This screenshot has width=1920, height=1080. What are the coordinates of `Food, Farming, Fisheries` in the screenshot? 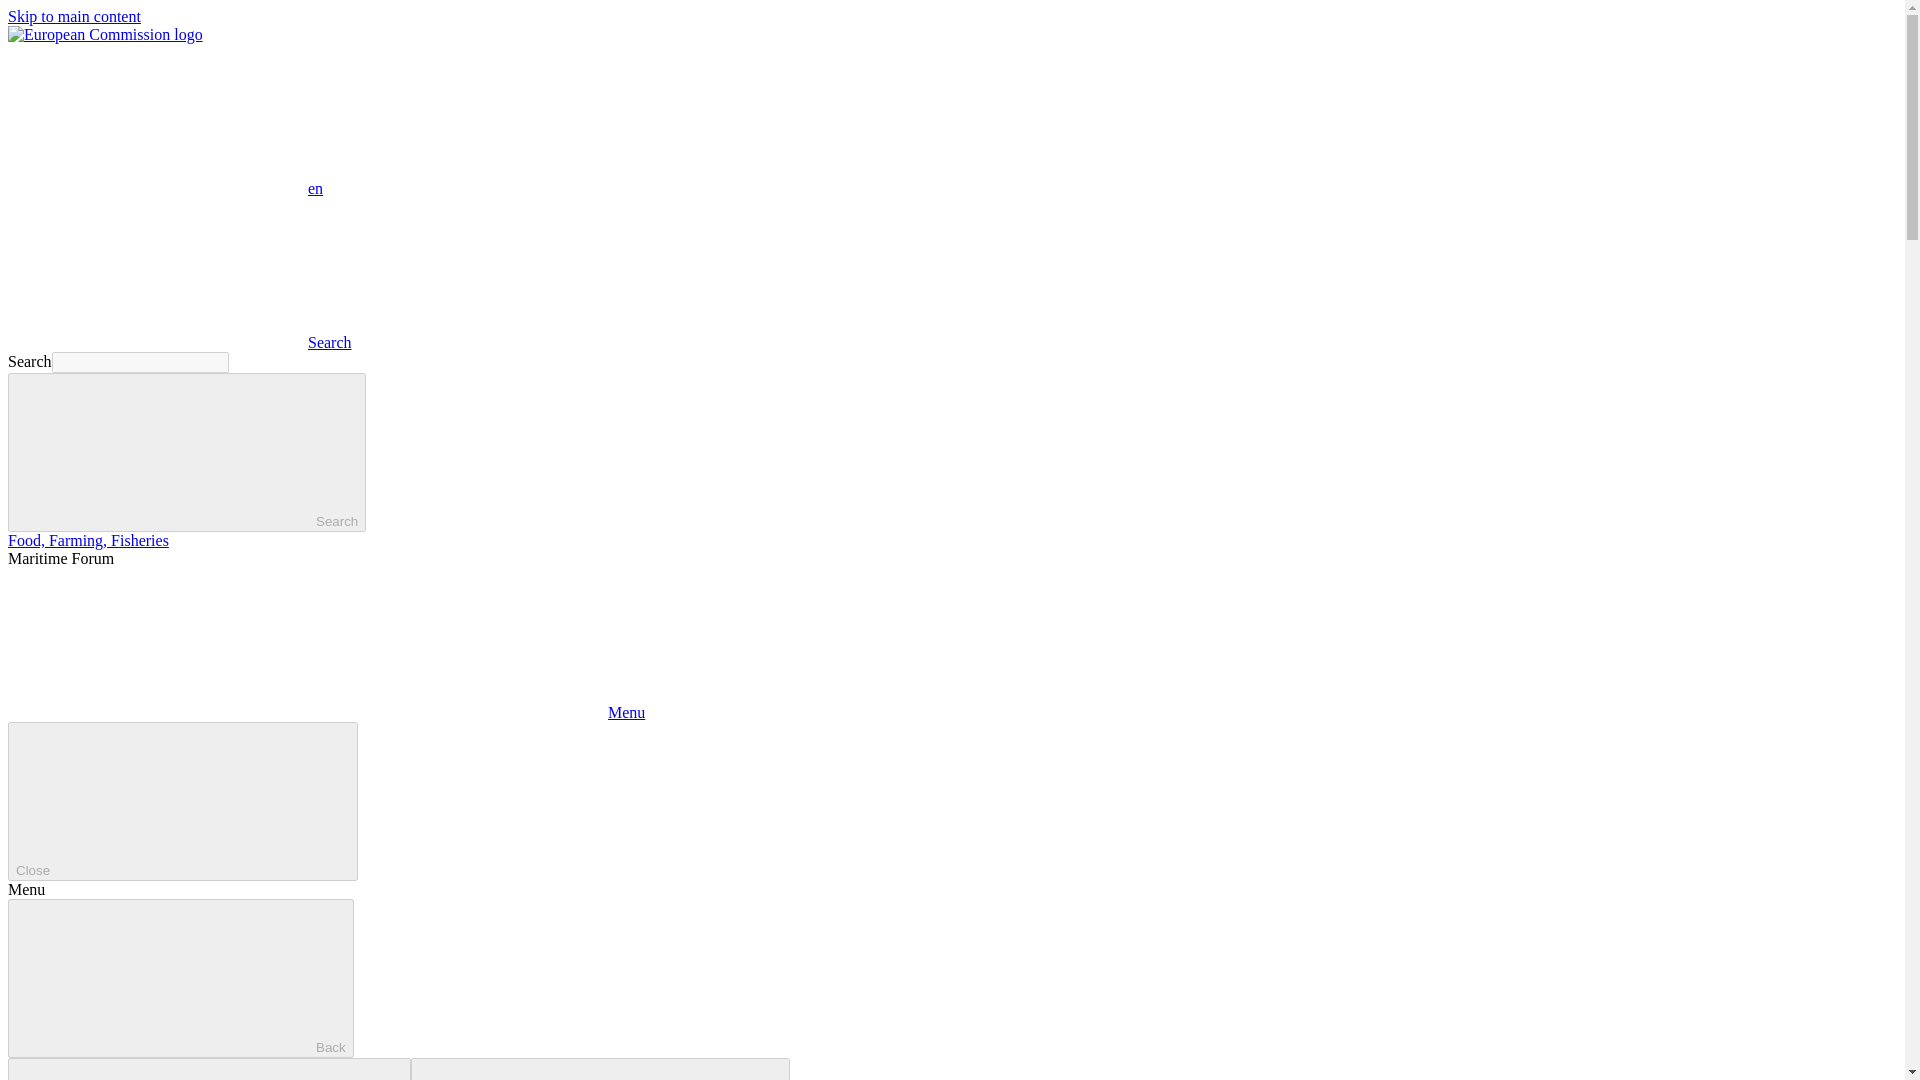 It's located at (88, 540).